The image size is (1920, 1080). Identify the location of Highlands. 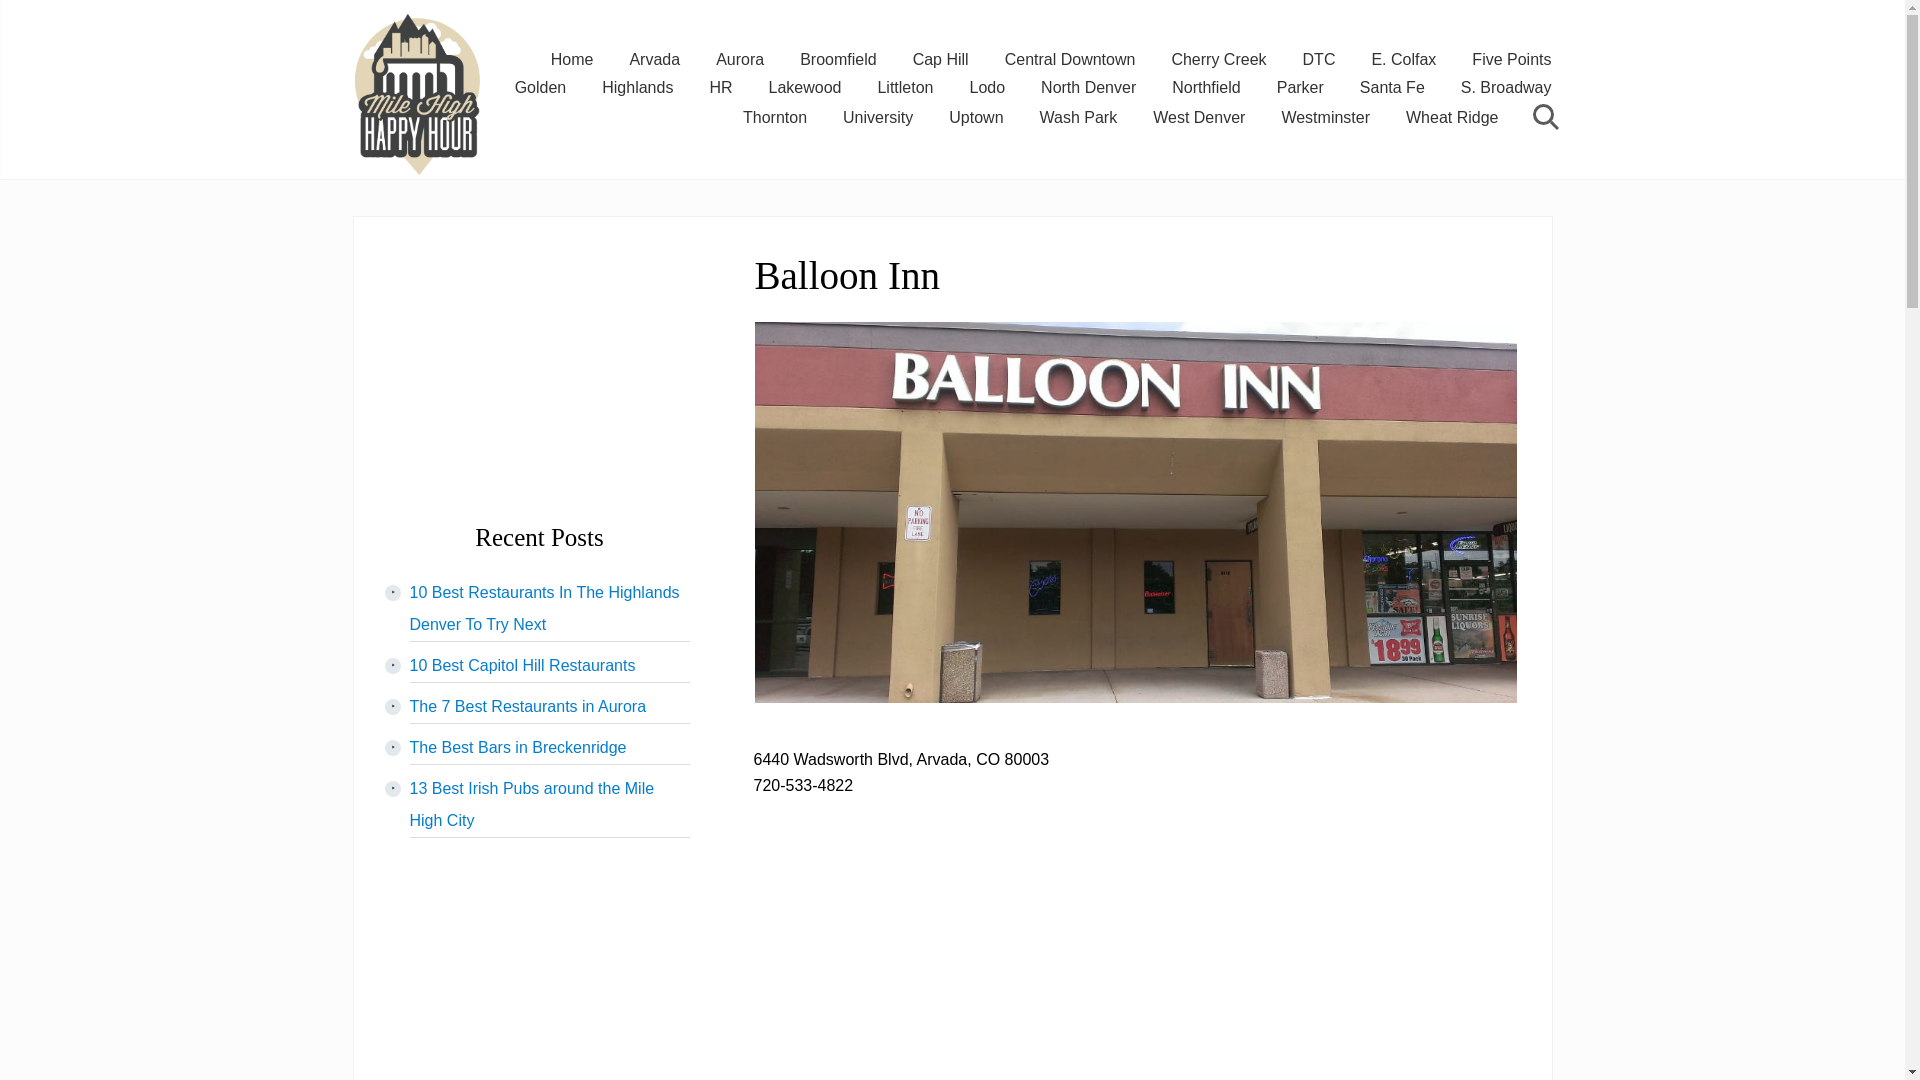
(637, 88).